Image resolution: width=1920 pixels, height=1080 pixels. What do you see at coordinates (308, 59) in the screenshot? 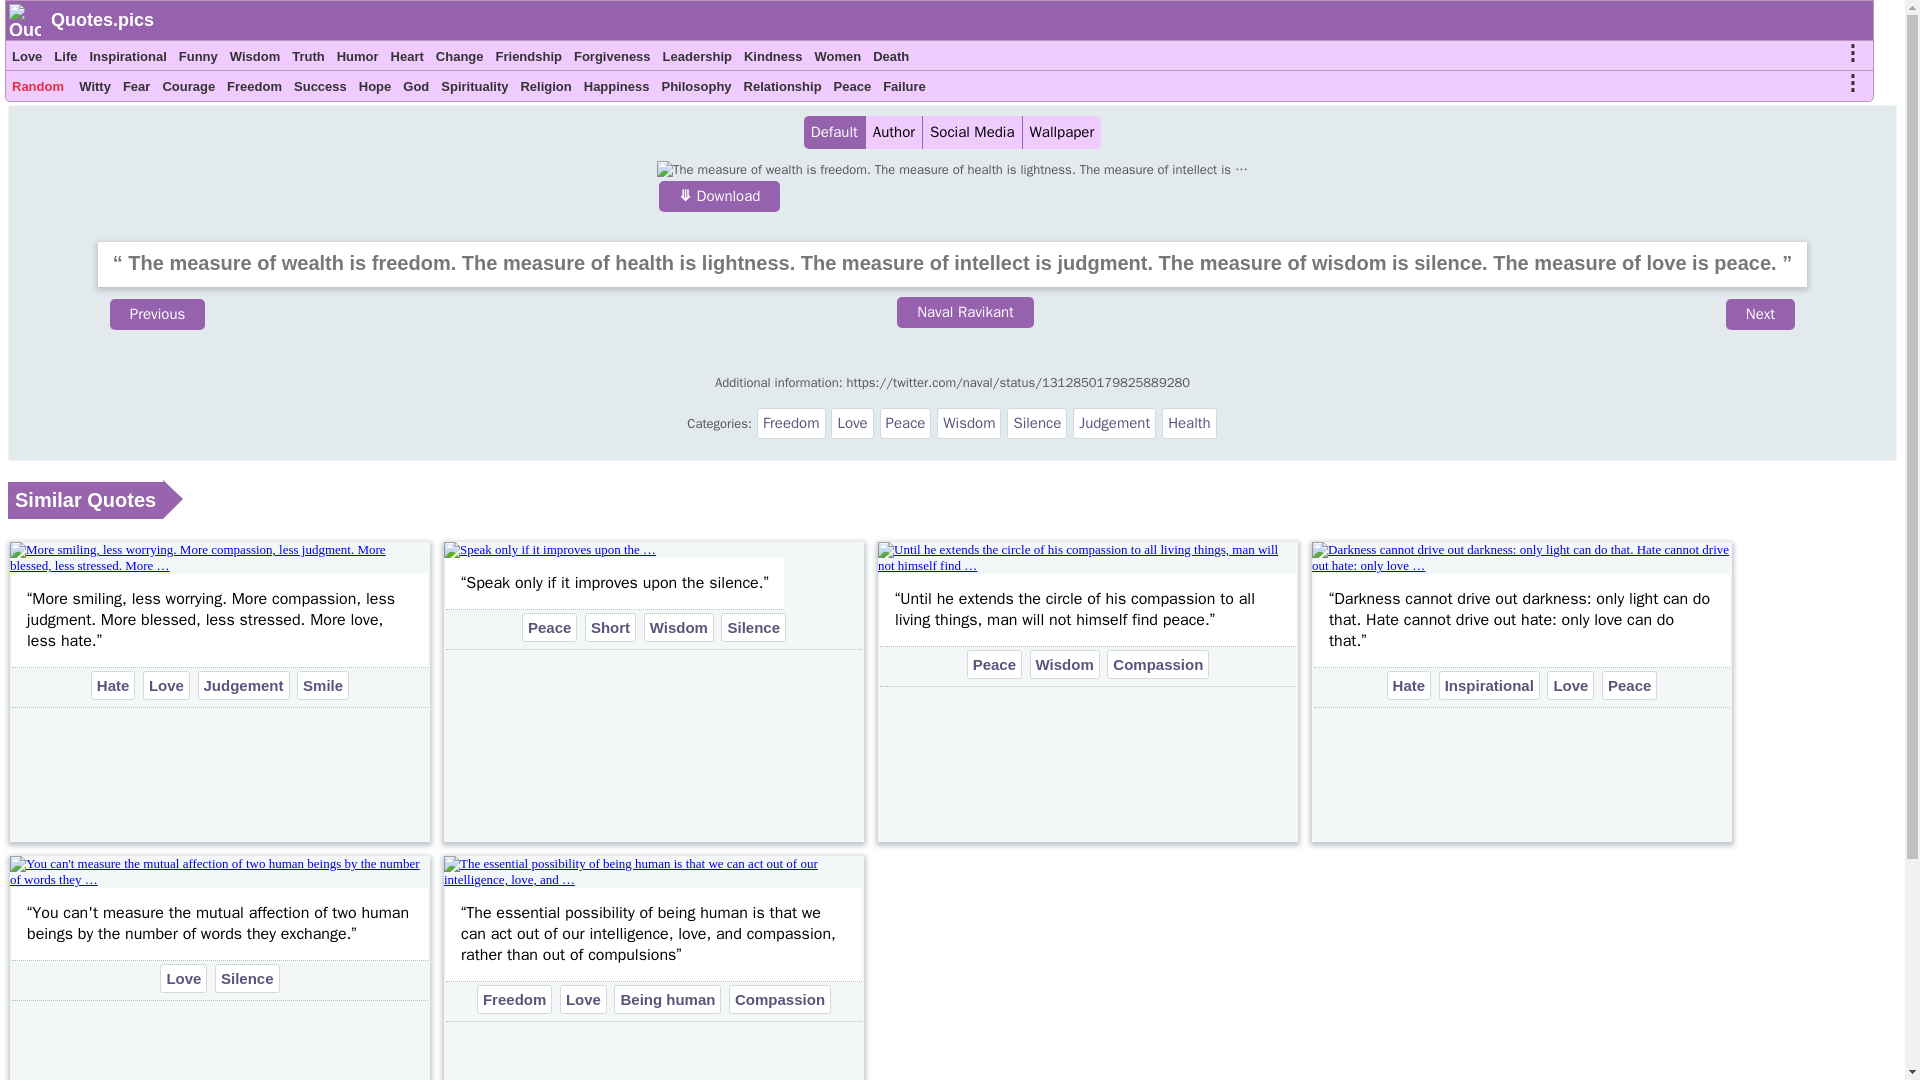
I see `Truth` at bounding box center [308, 59].